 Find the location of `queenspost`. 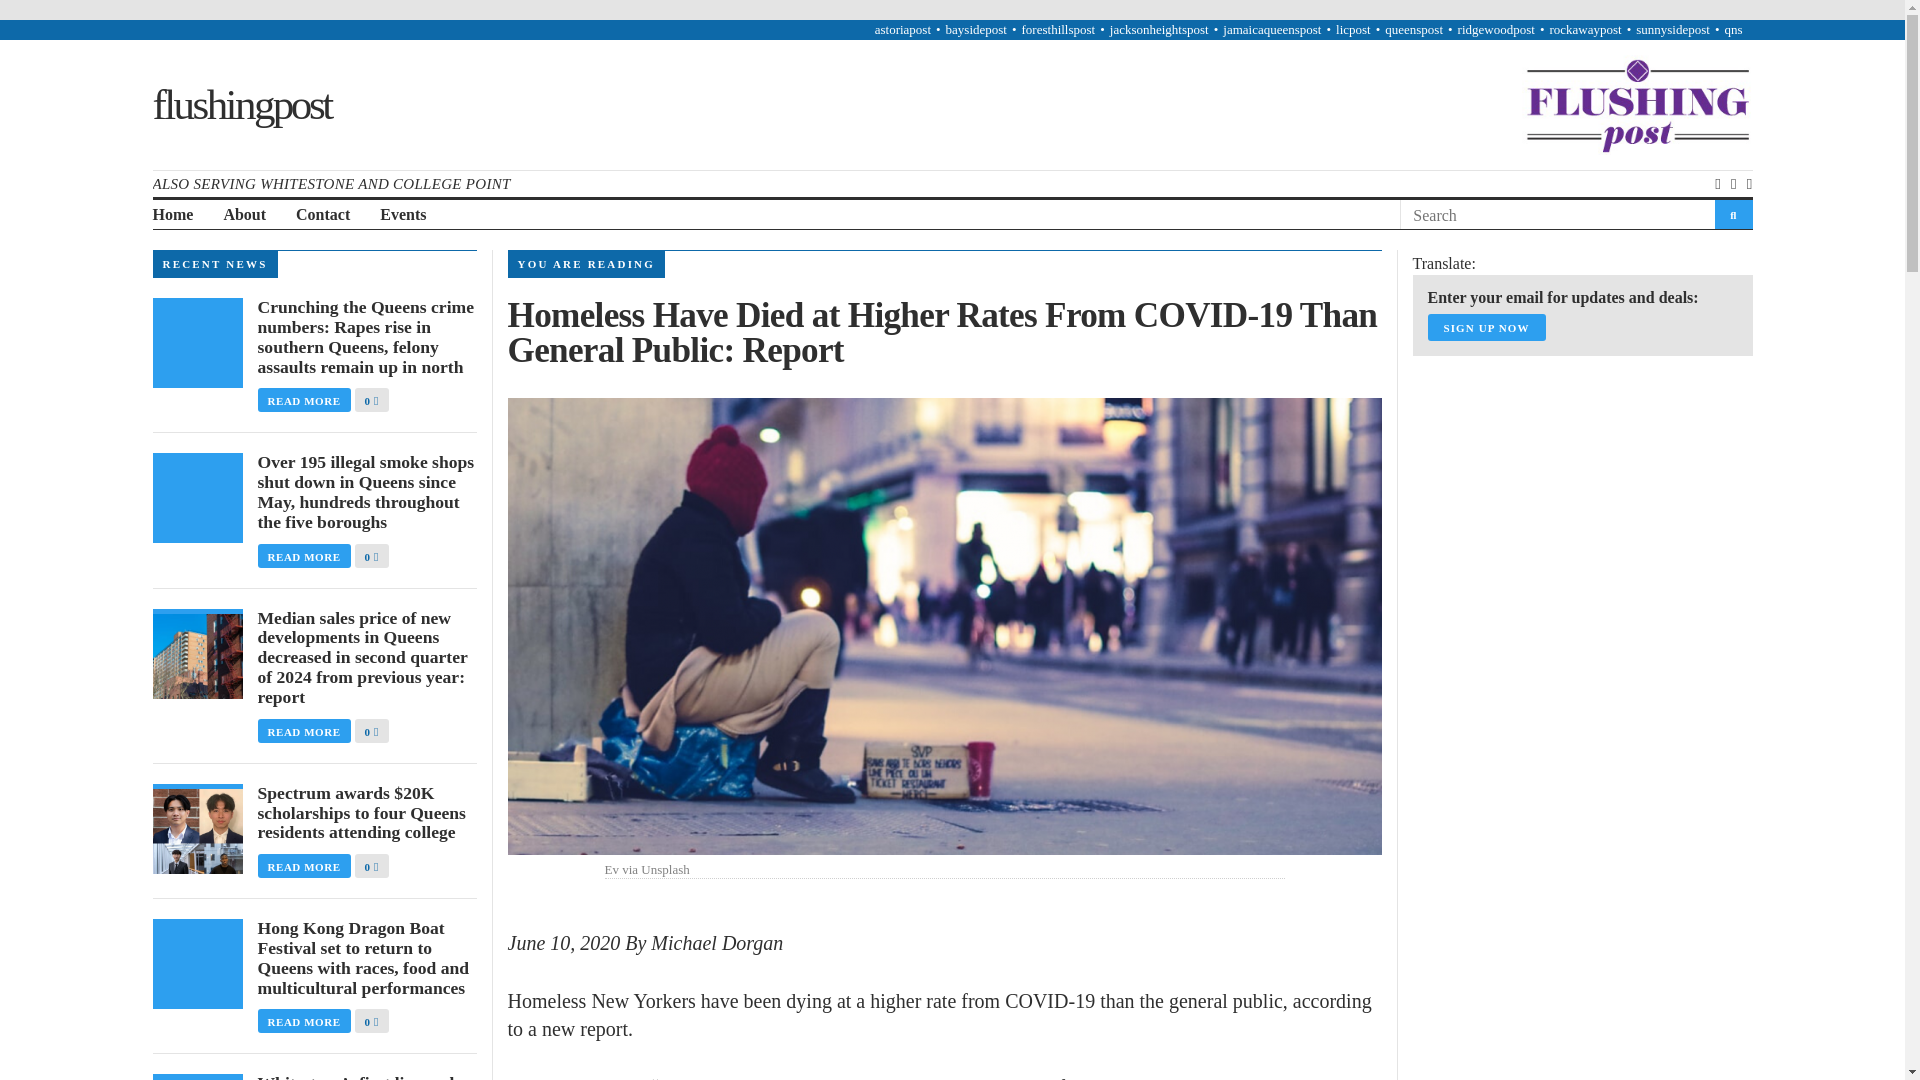

queenspost is located at coordinates (1414, 28).